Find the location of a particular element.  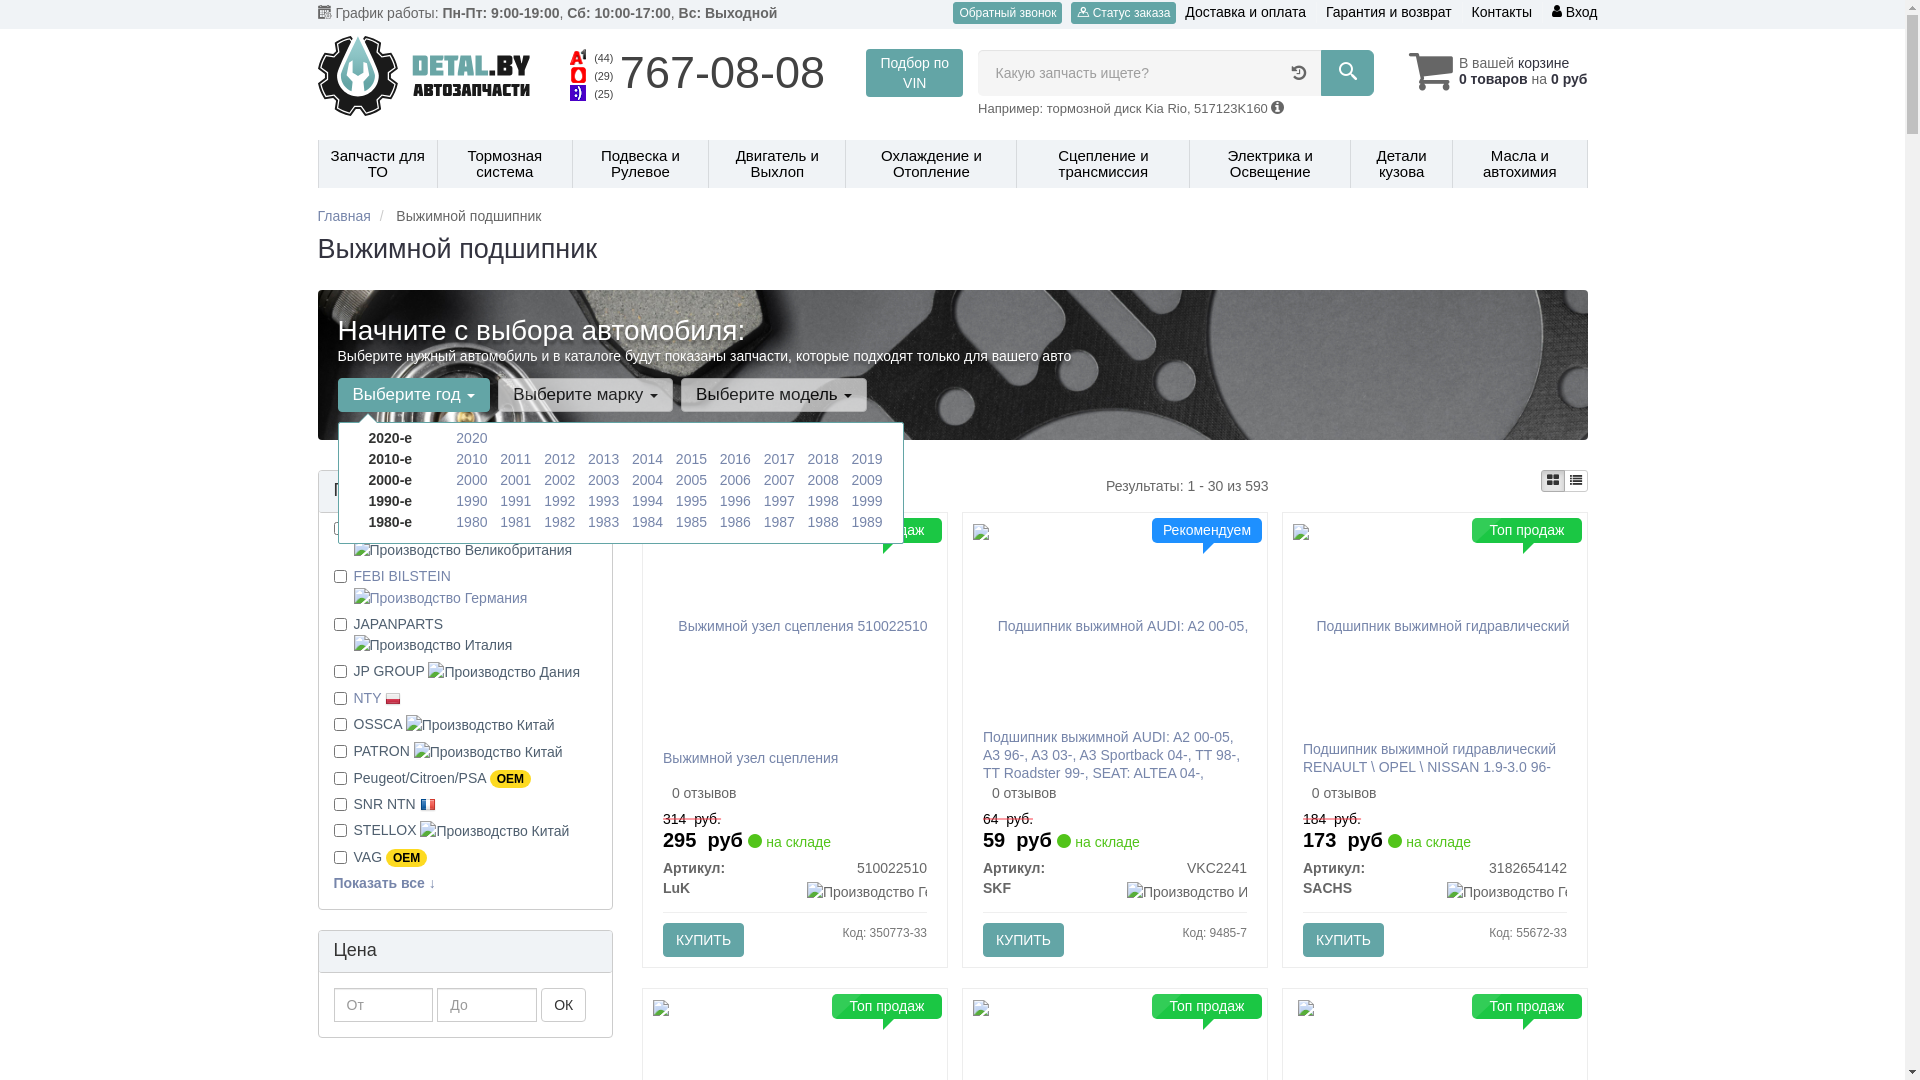

NTY is located at coordinates (378, 698).